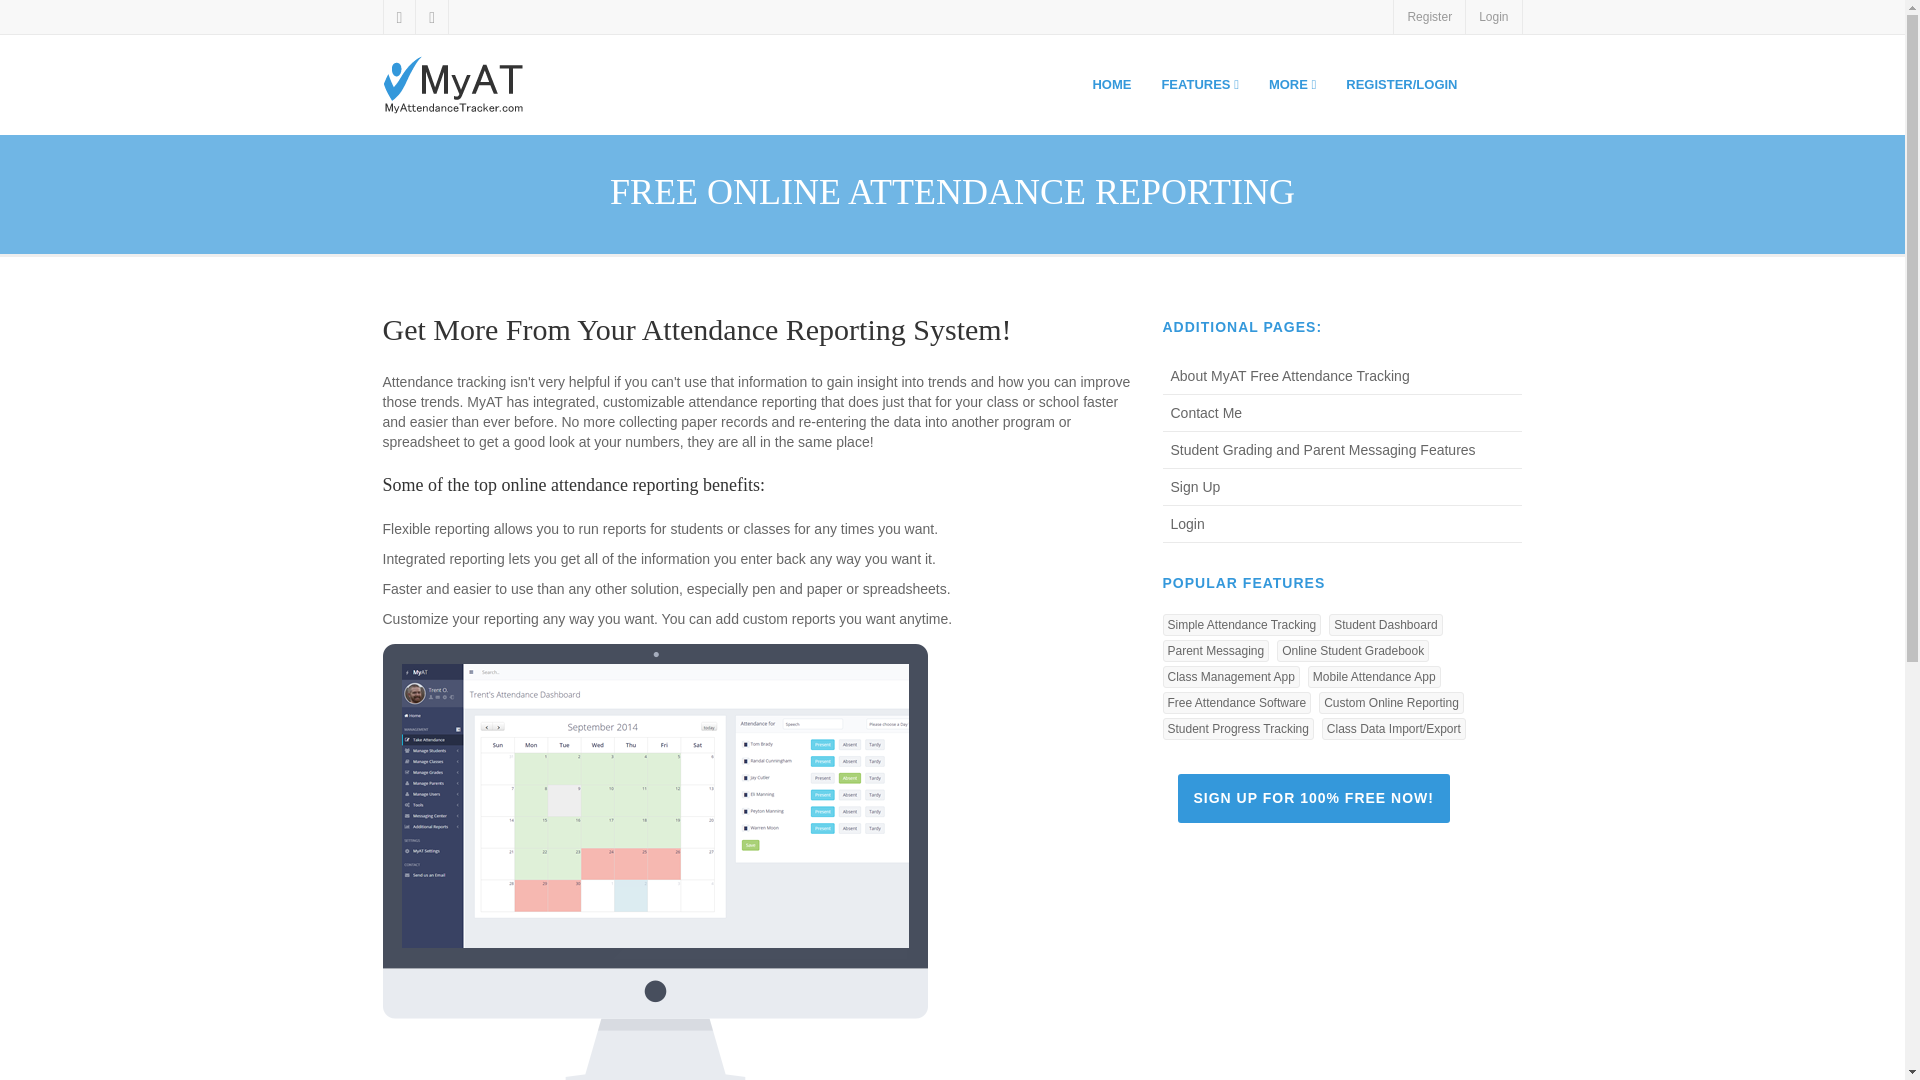 This screenshot has height=1080, width=1920. What do you see at coordinates (1230, 676) in the screenshot?
I see `Class Management App` at bounding box center [1230, 676].